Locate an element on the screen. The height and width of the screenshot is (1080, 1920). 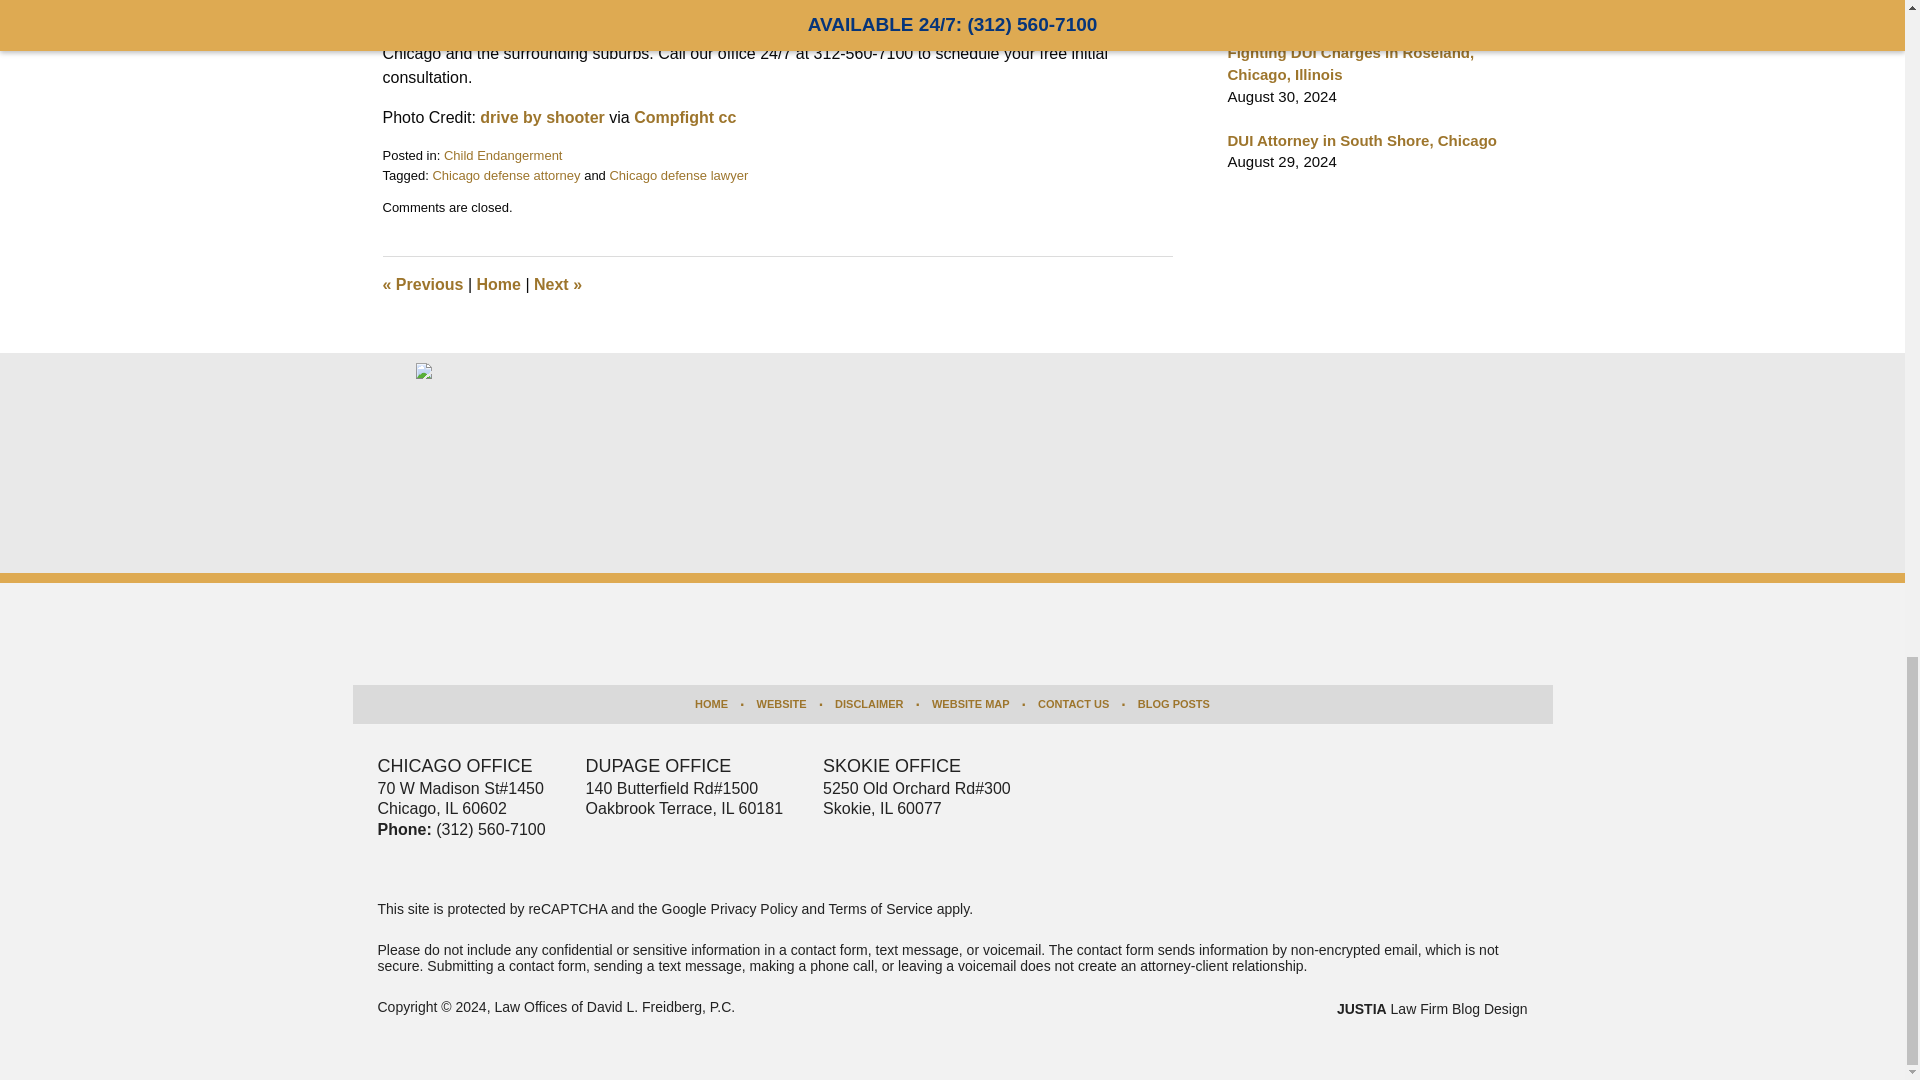
Avvo Badge is located at coordinates (738, 407).